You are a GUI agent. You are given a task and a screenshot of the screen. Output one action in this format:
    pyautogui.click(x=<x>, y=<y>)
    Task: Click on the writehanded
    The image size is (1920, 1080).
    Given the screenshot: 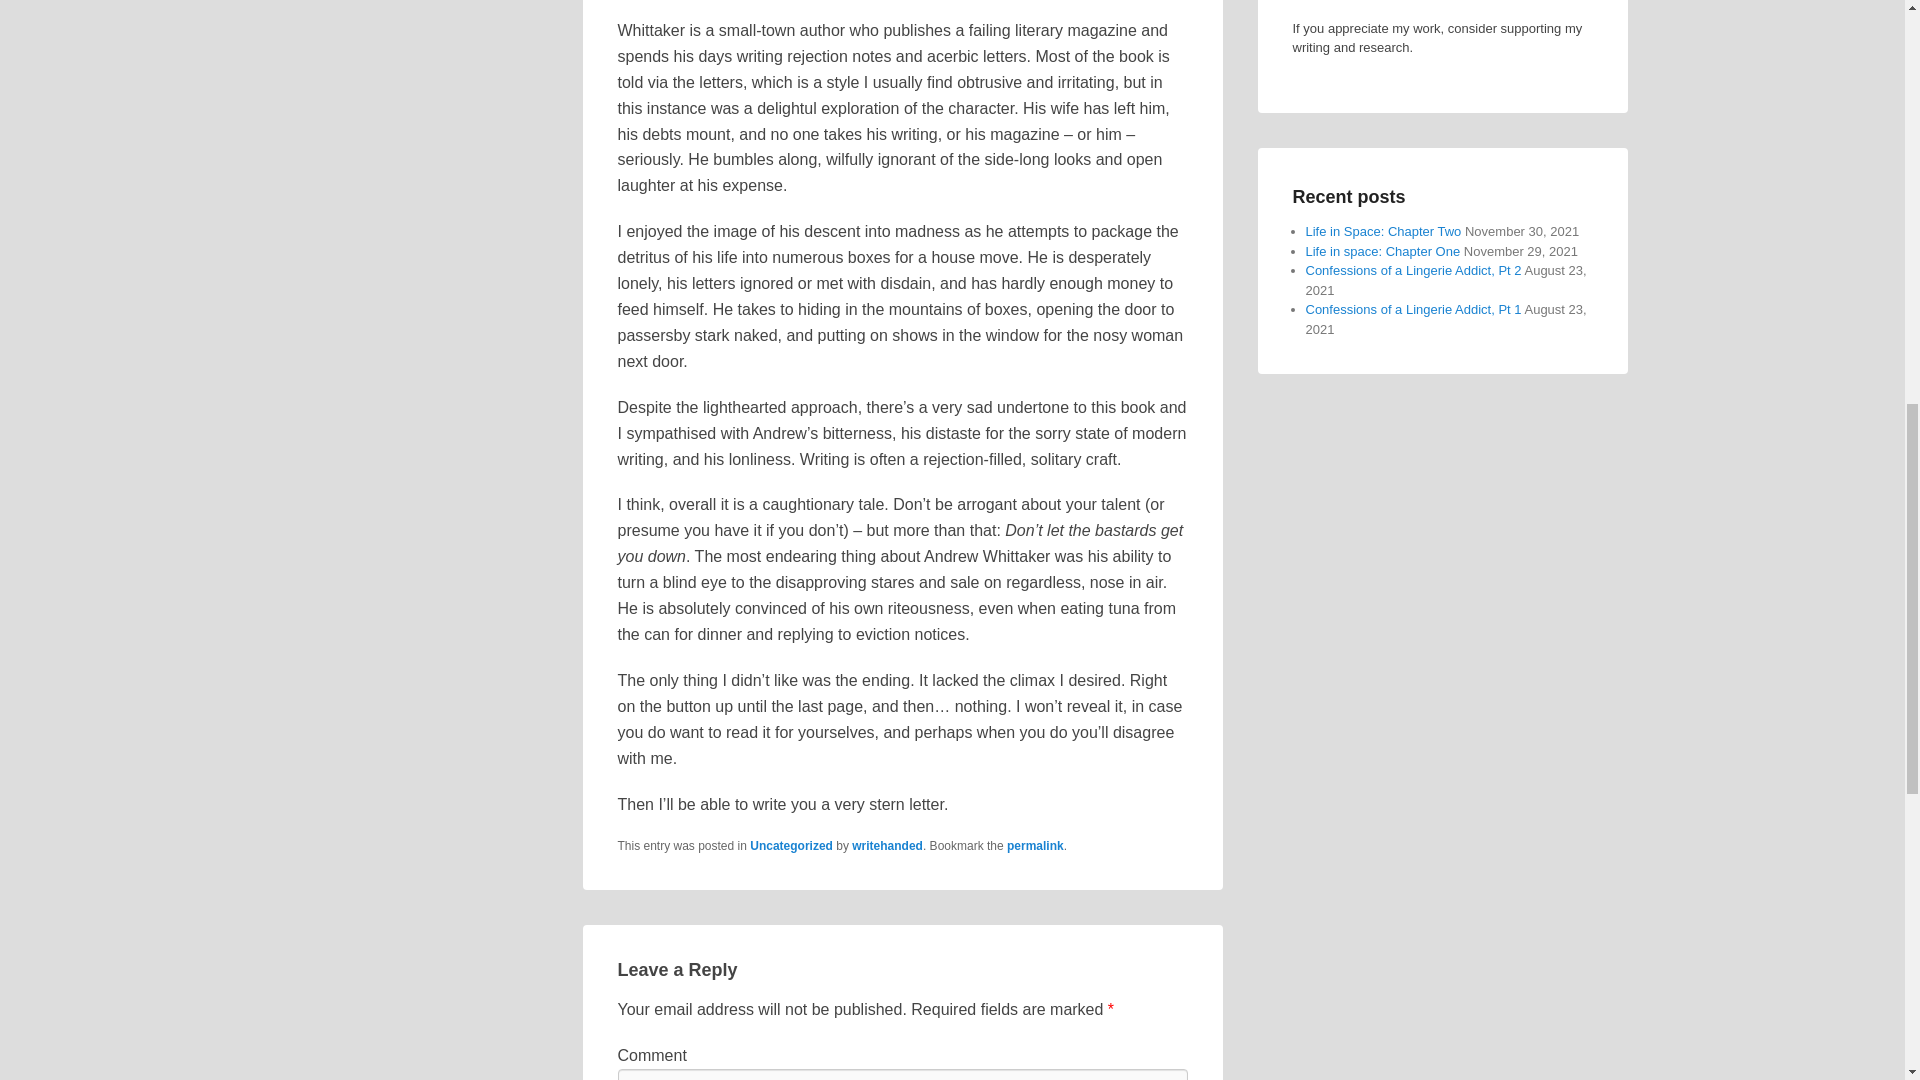 What is the action you would take?
    pyautogui.click(x=888, y=846)
    